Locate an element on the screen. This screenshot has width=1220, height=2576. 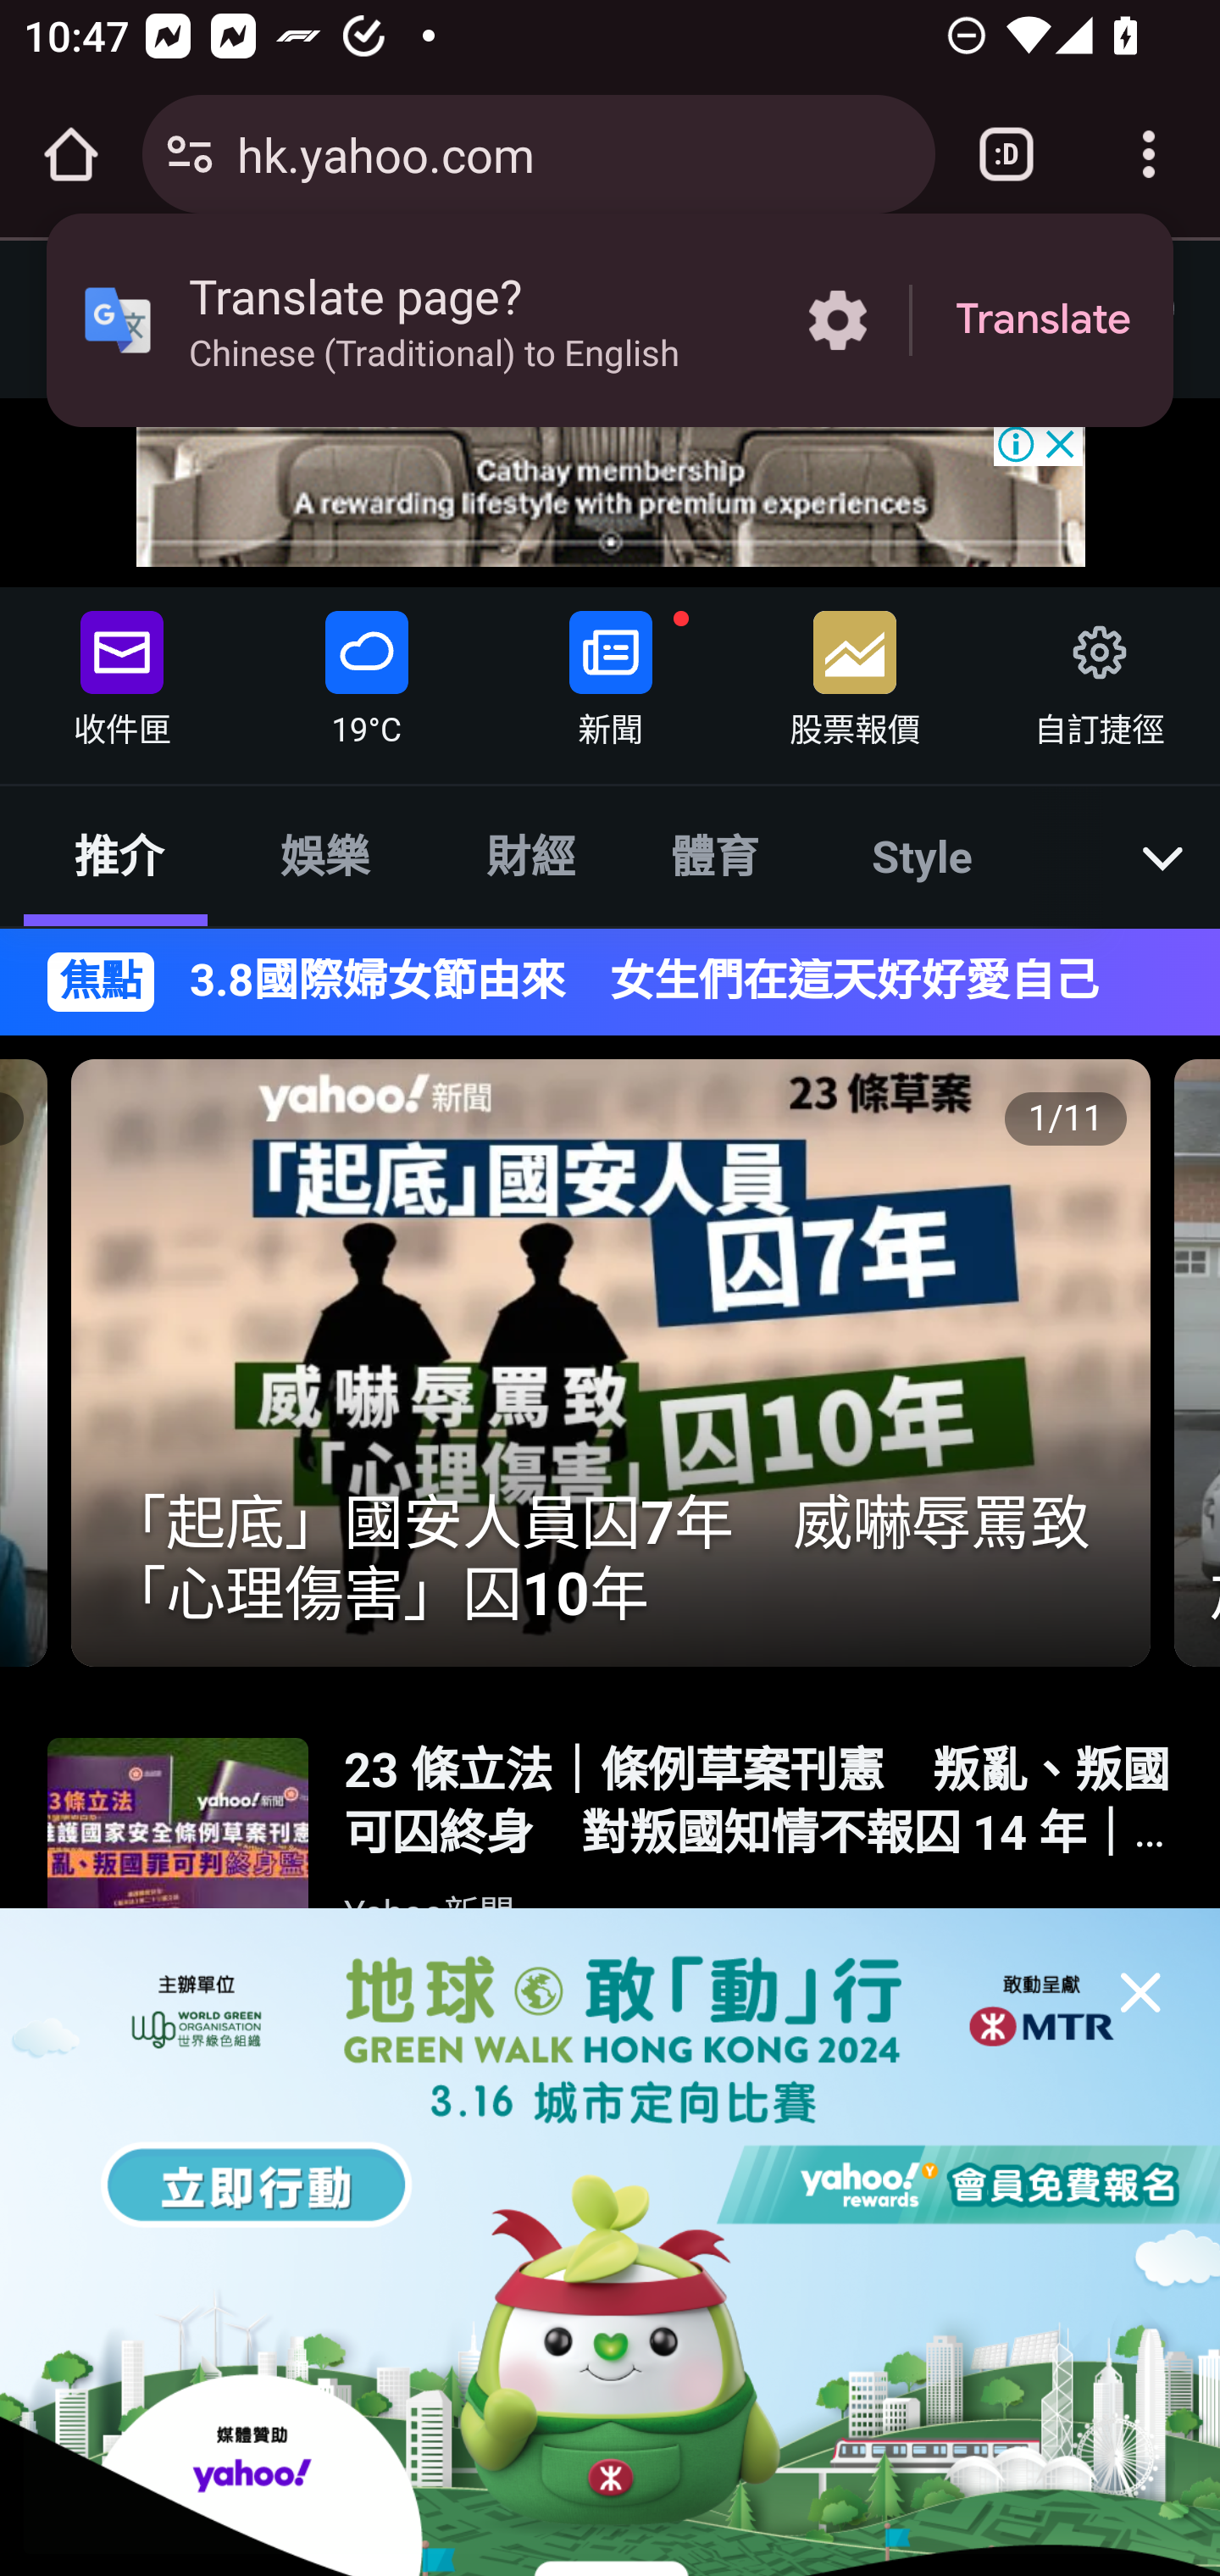
Switch or close tabs is located at coordinates (1006, 154).